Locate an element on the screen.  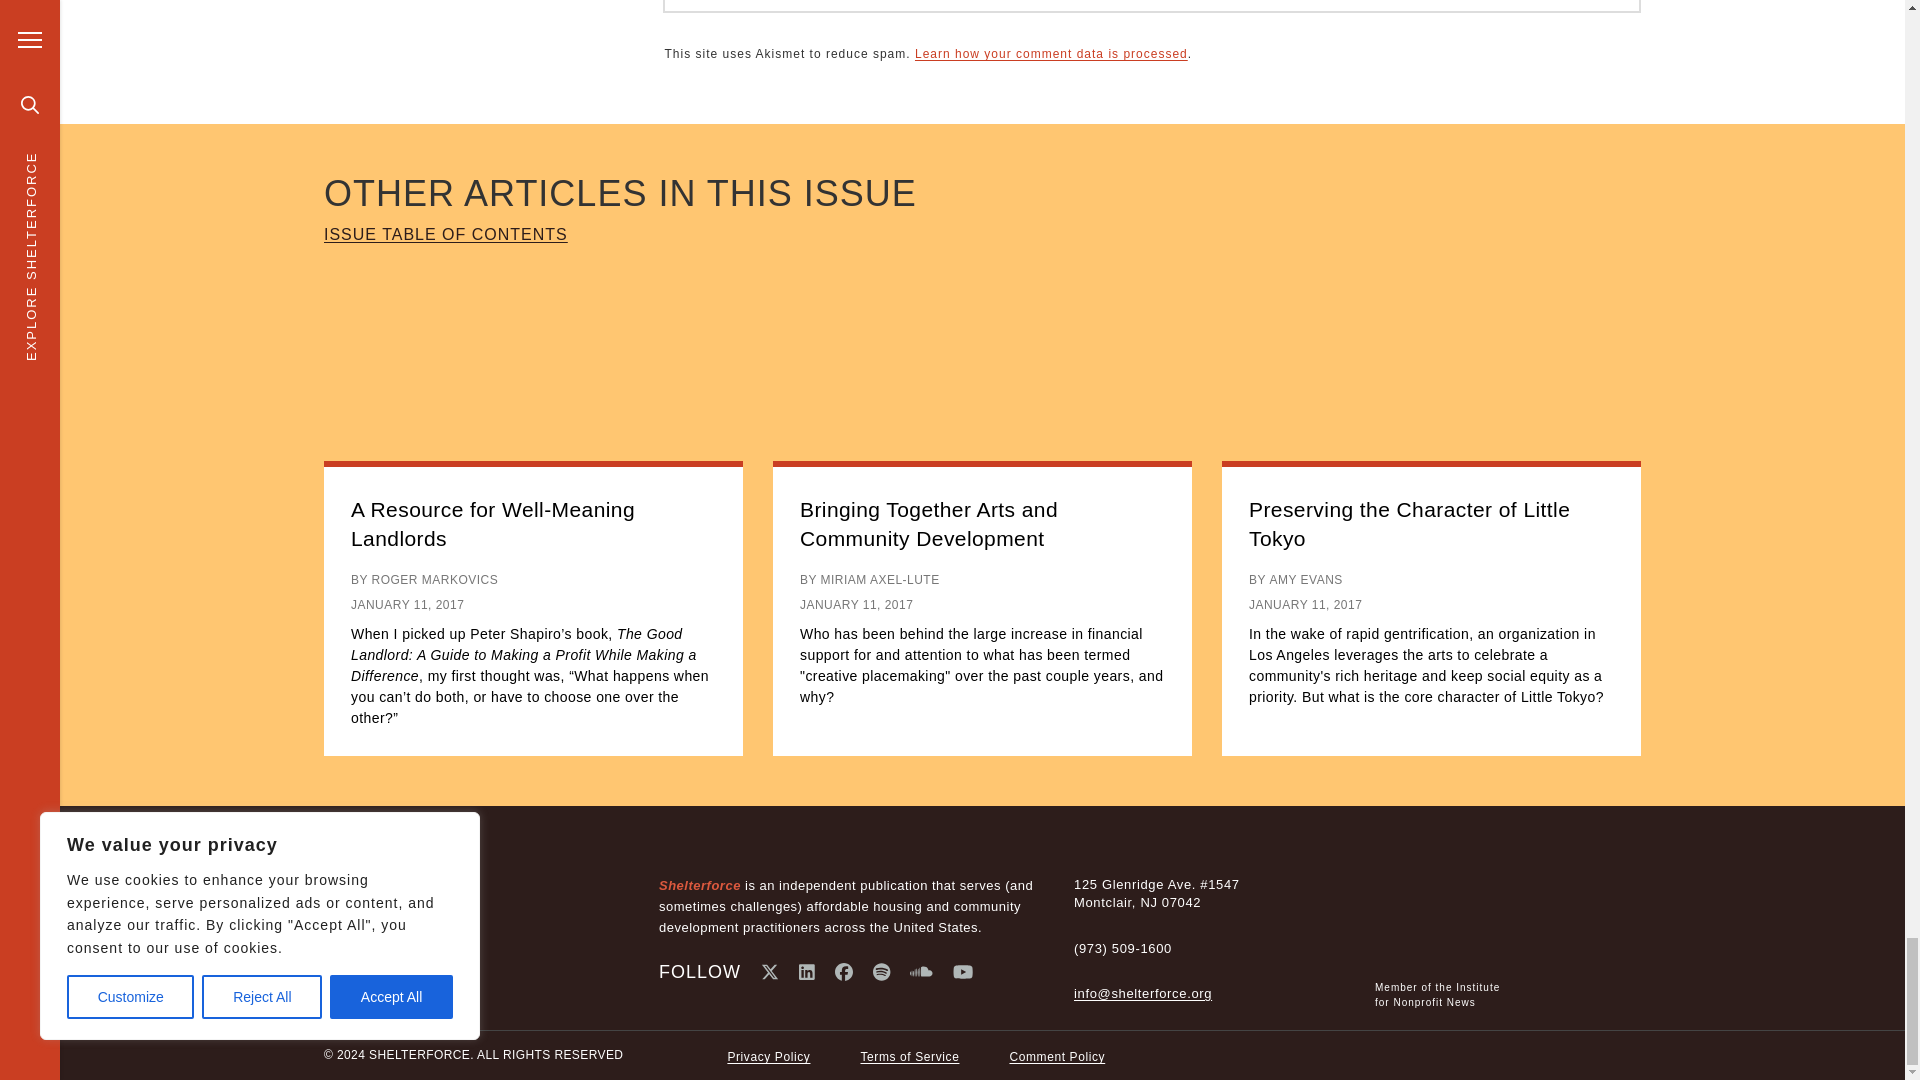
YouTube is located at coordinates (962, 972).